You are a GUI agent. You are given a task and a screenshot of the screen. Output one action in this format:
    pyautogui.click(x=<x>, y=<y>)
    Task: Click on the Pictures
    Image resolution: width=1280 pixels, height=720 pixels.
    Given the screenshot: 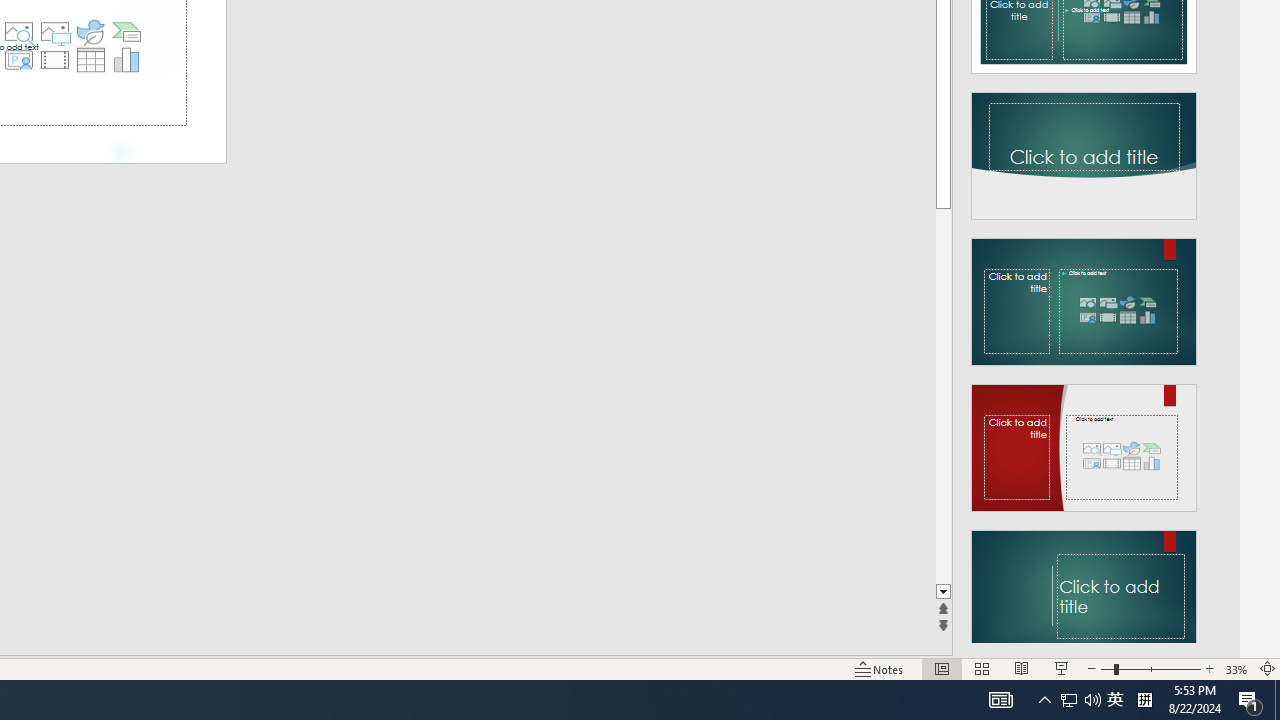 What is the action you would take?
    pyautogui.click(x=54, y=32)
    